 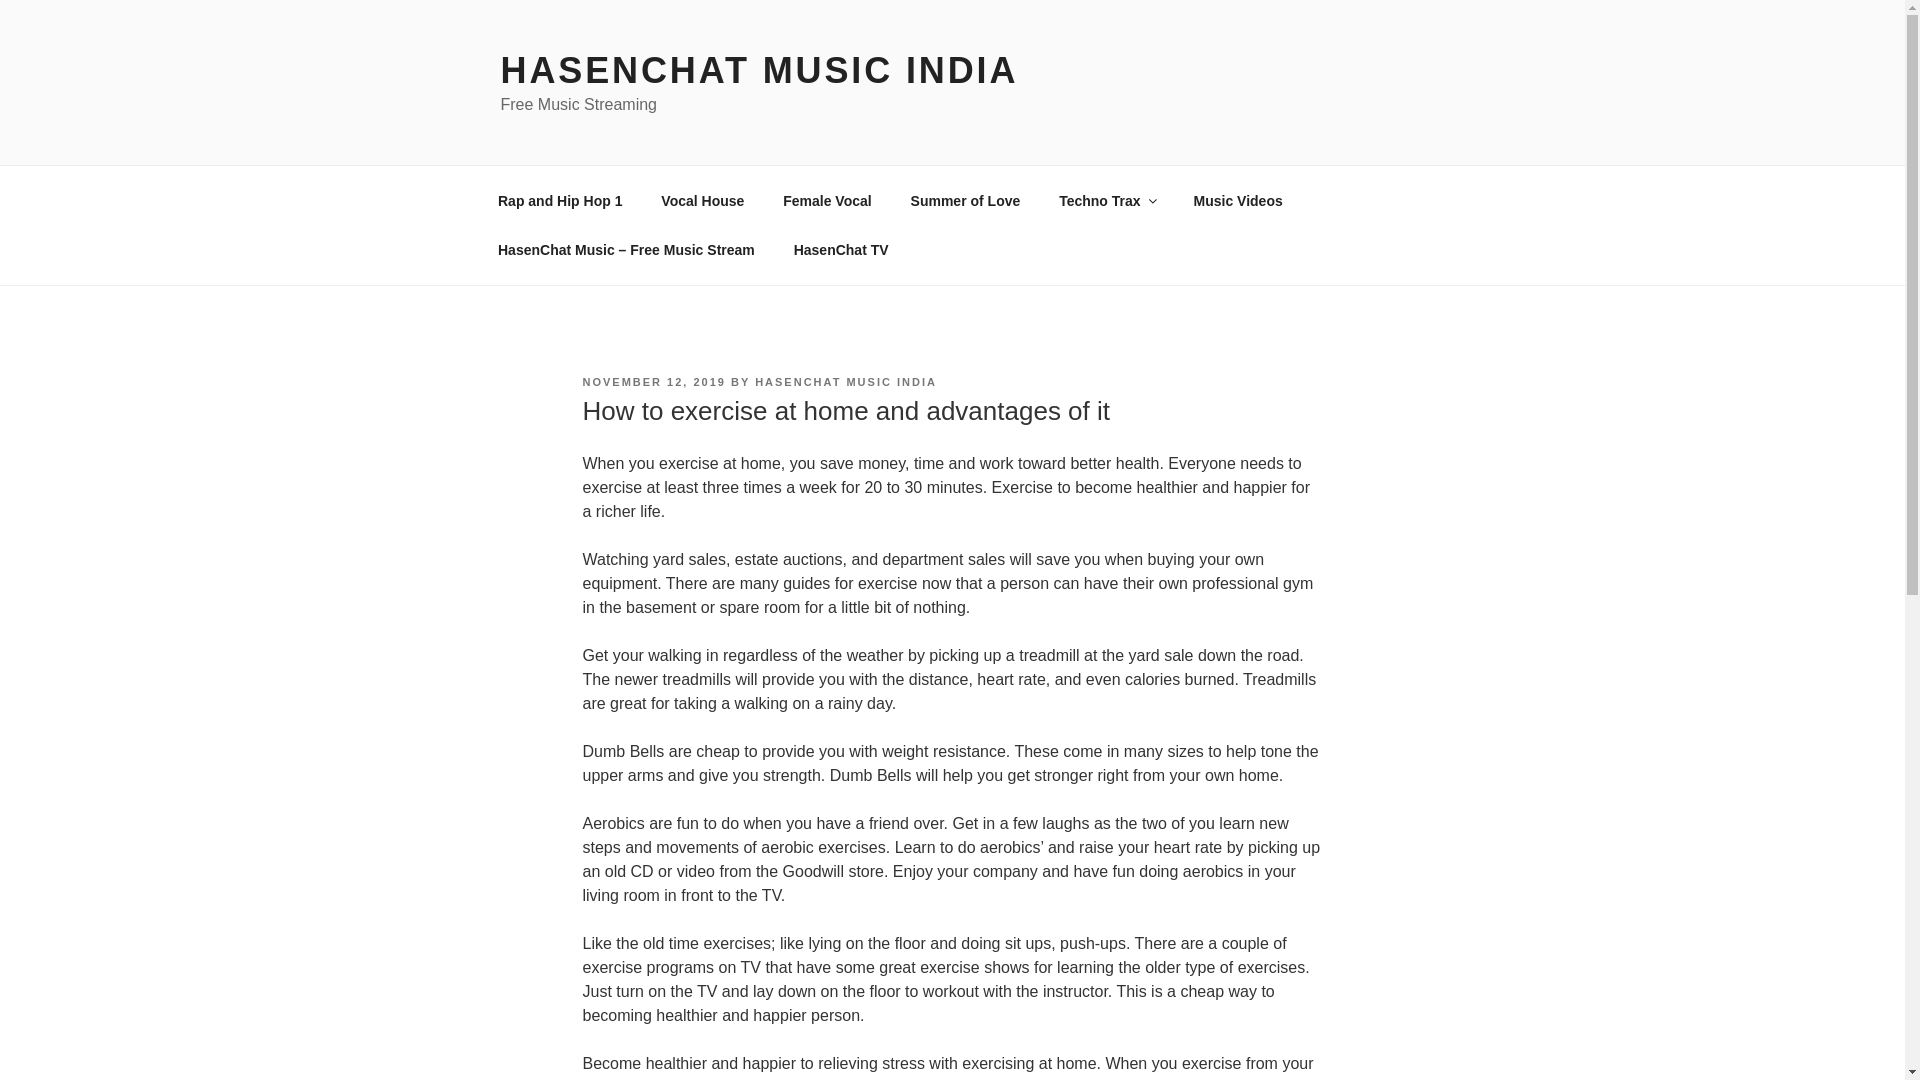 I want to click on Rap and Hip Hop 1, so click(x=560, y=200).